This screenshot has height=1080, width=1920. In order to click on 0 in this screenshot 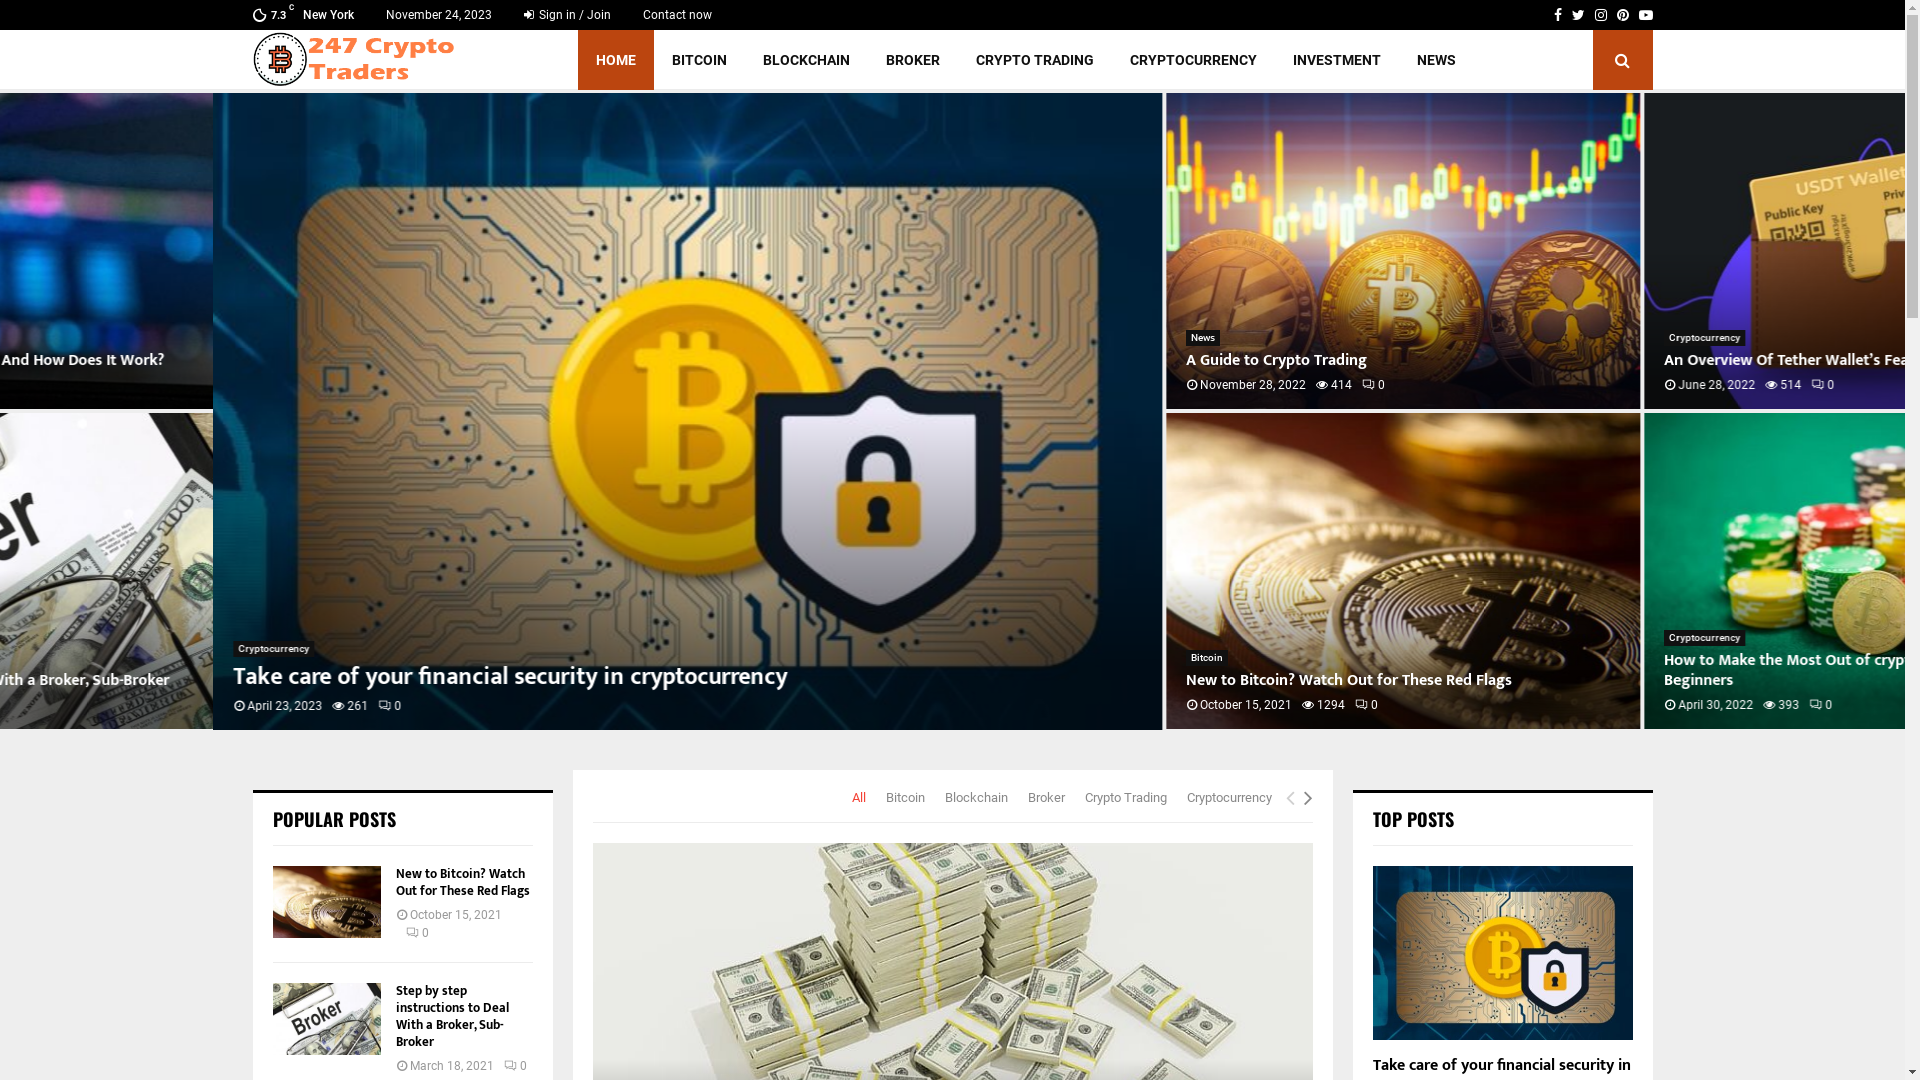, I will do `click(516, 1066)`.